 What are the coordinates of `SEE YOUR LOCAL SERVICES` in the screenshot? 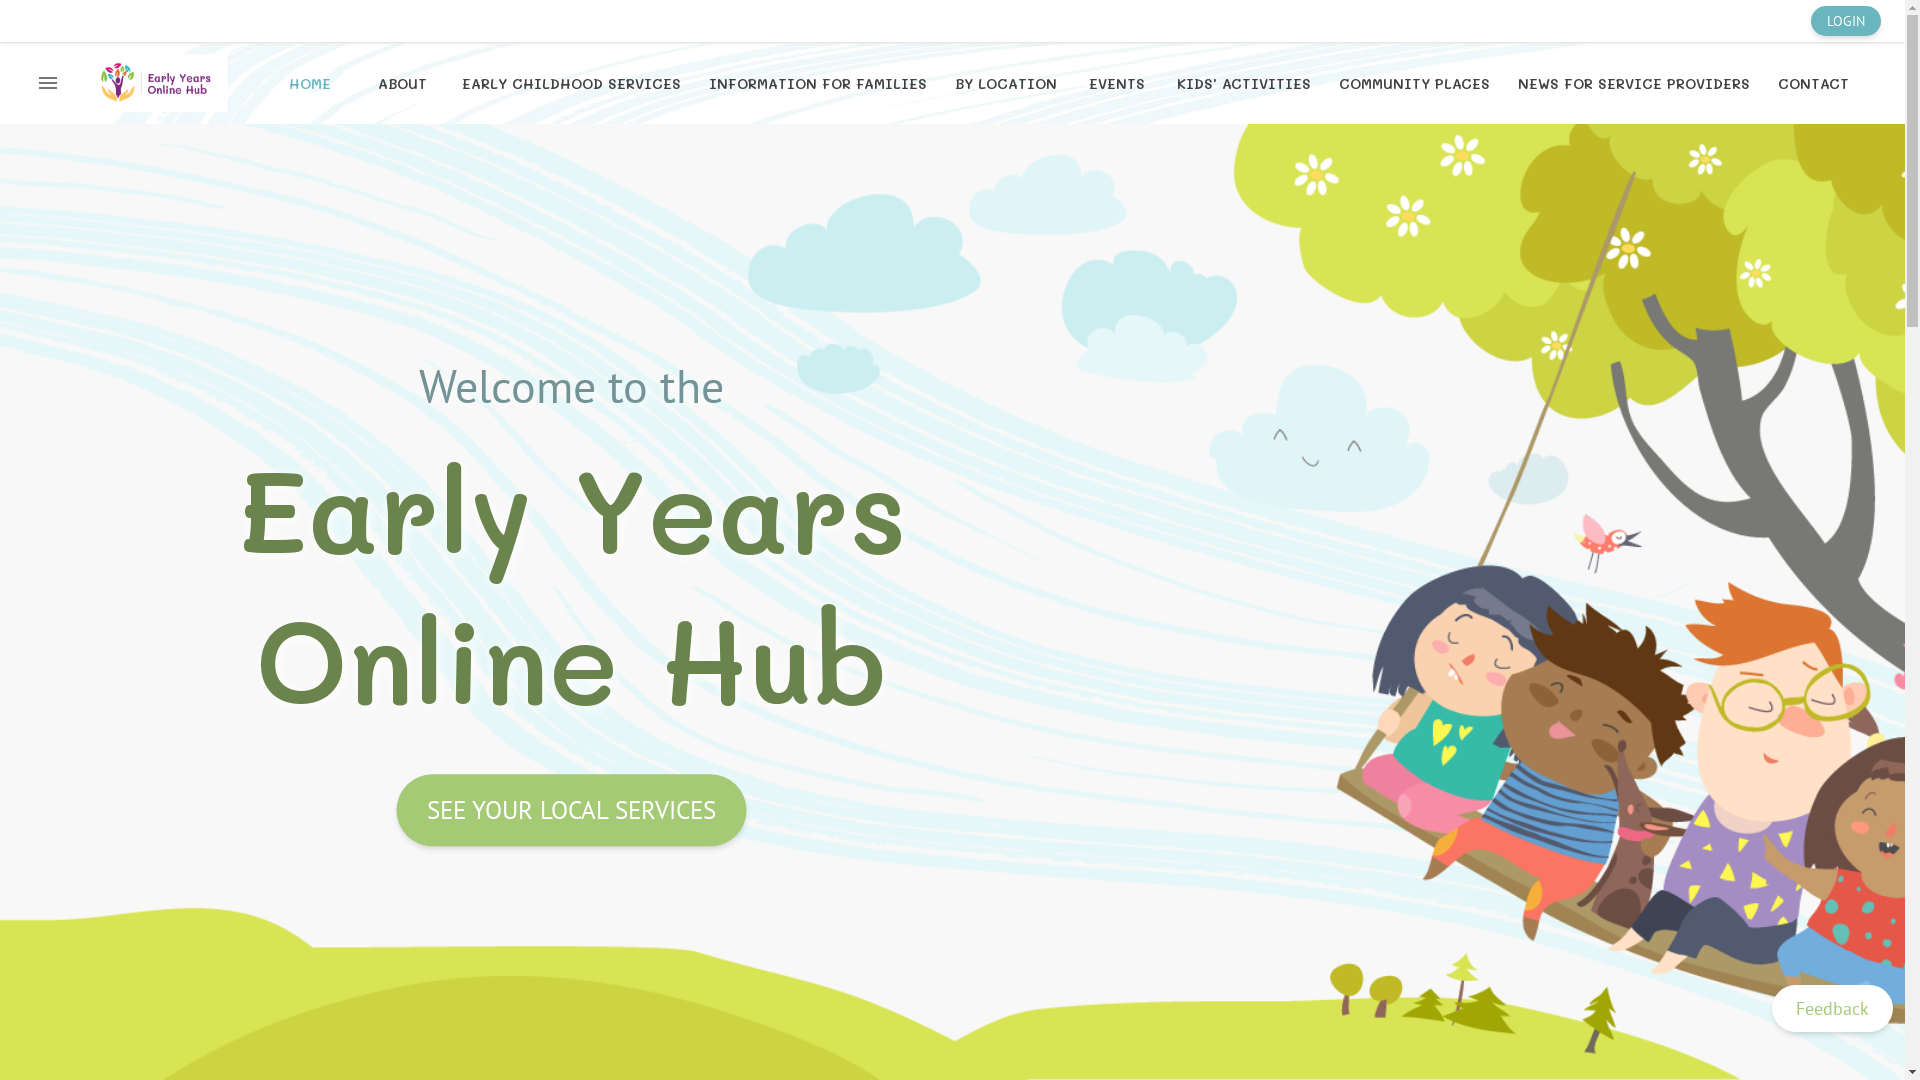 It's located at (571, 811).